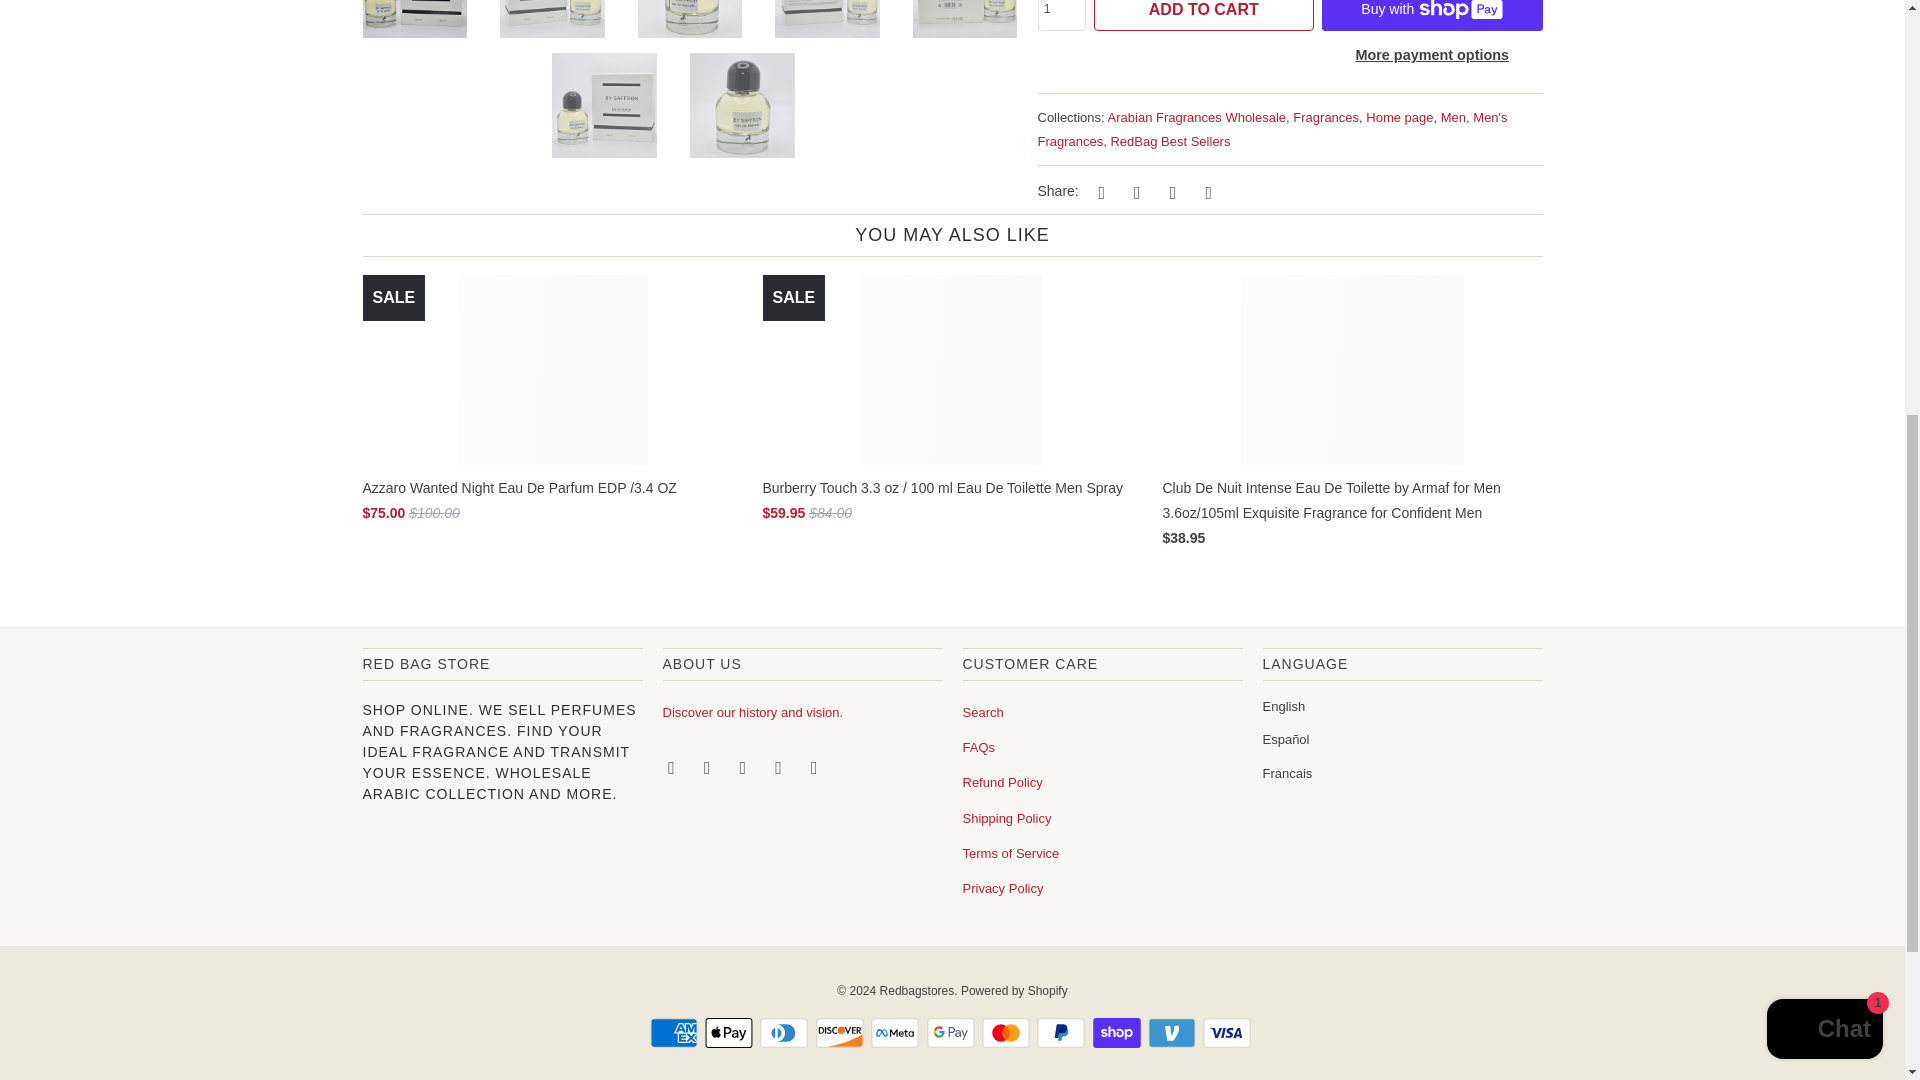  I want to click on Visa, so click(1229, 1032).